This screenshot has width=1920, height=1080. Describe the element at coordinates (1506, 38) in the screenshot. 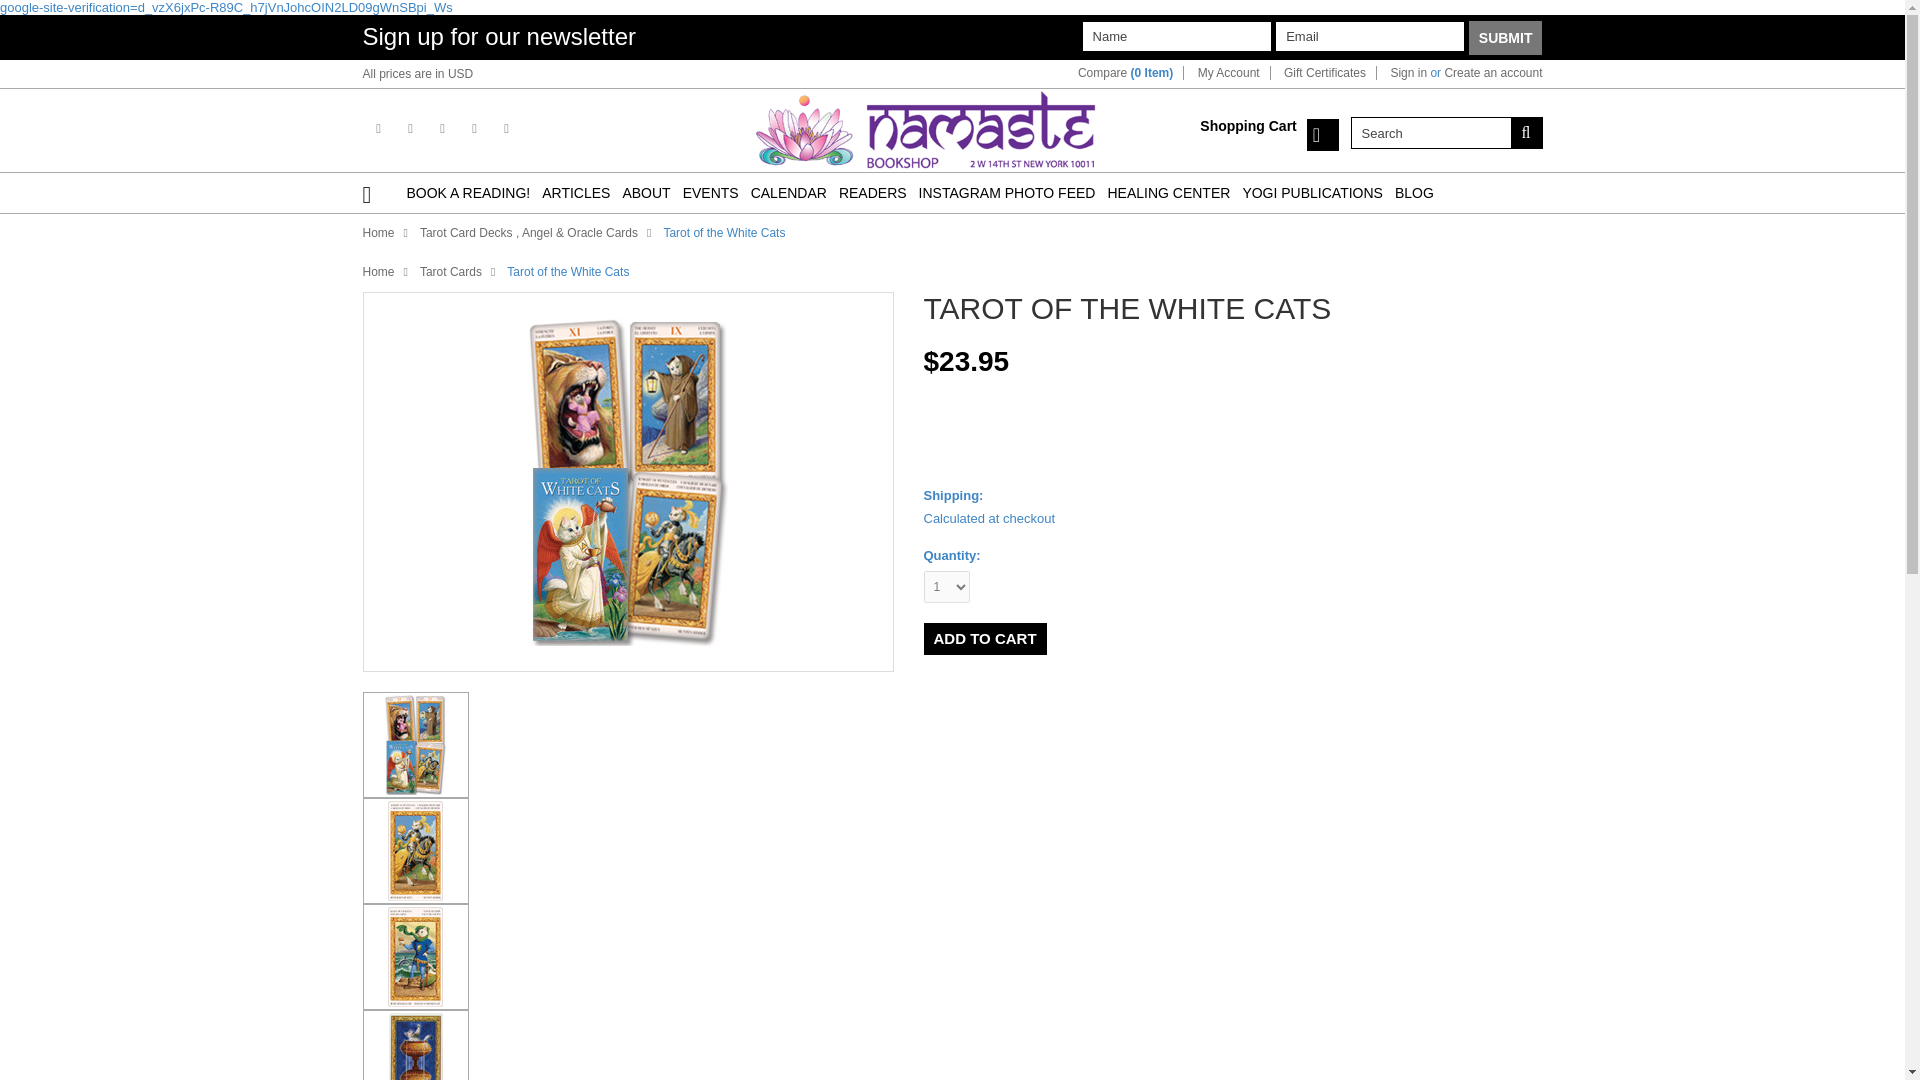

I see `Submit` at that location.